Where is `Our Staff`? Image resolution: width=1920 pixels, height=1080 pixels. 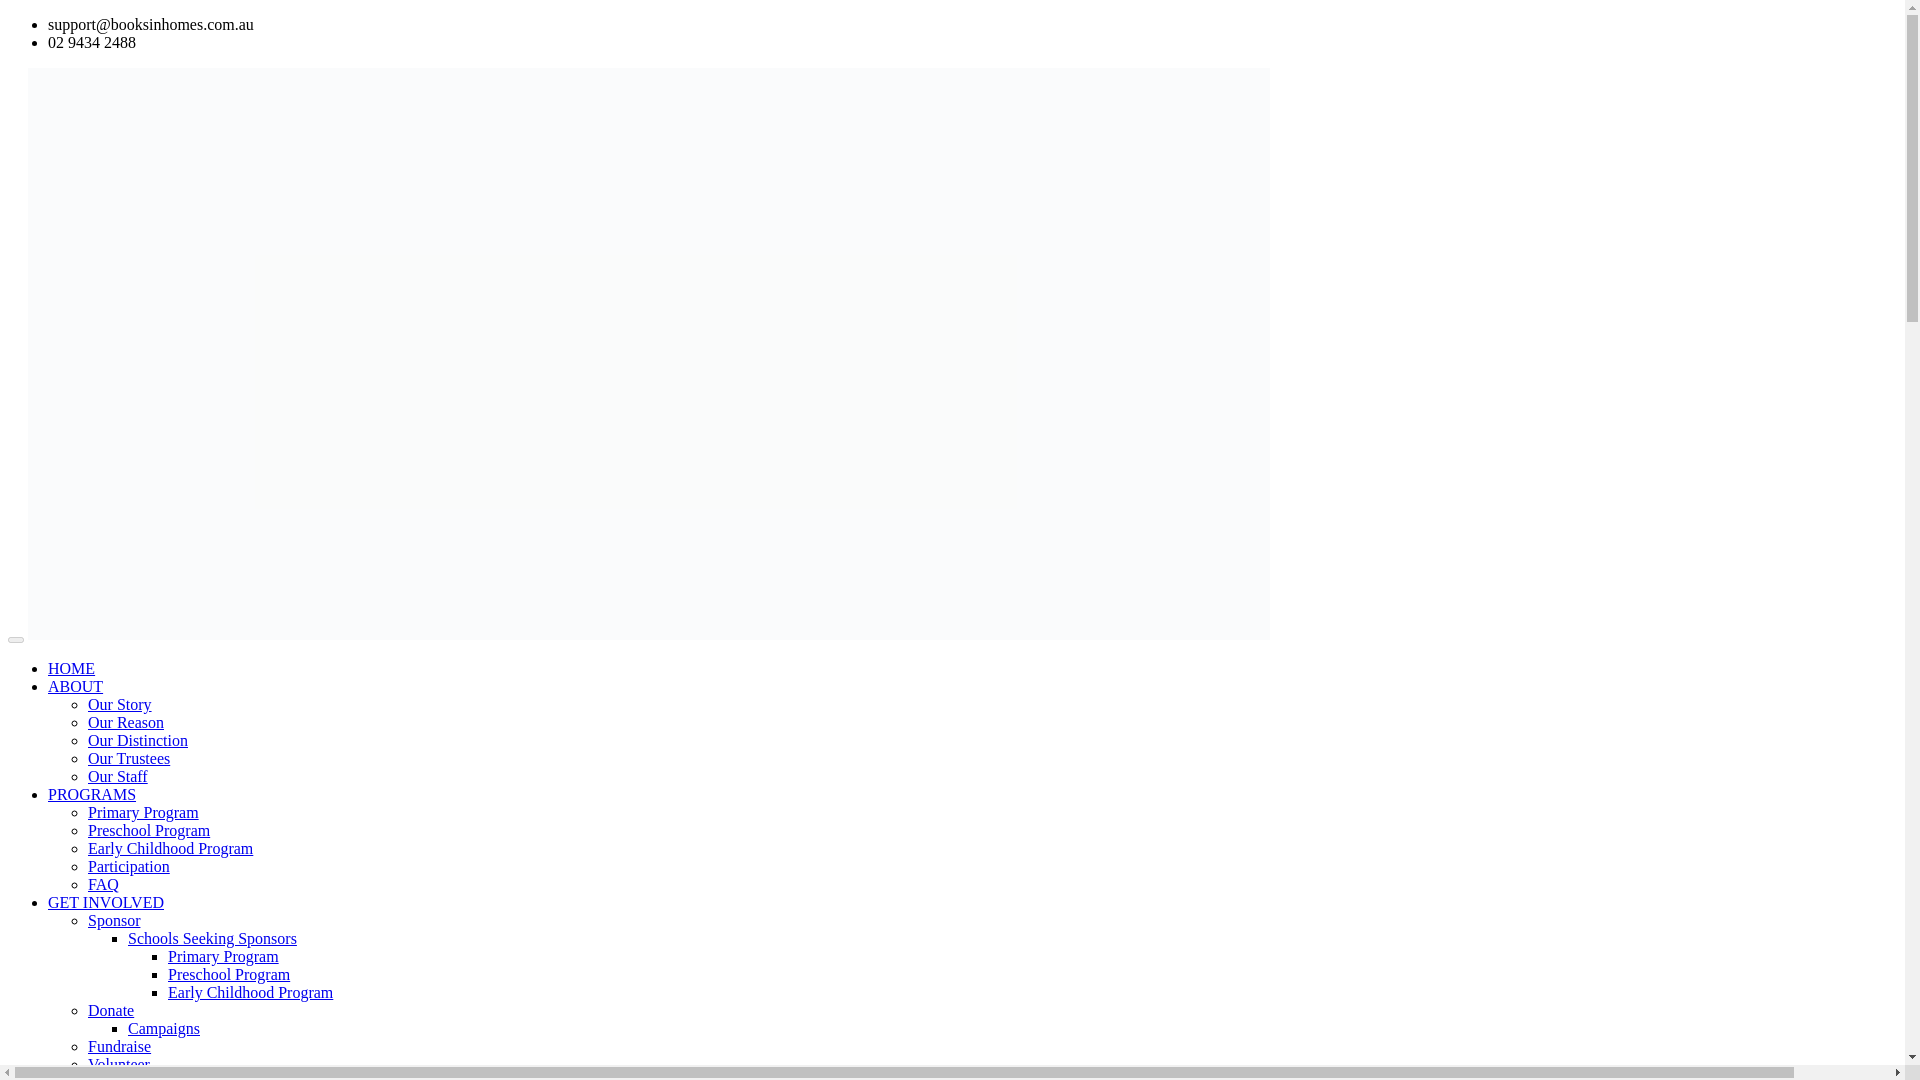
Our Staff is located at coordinates (118, 776).